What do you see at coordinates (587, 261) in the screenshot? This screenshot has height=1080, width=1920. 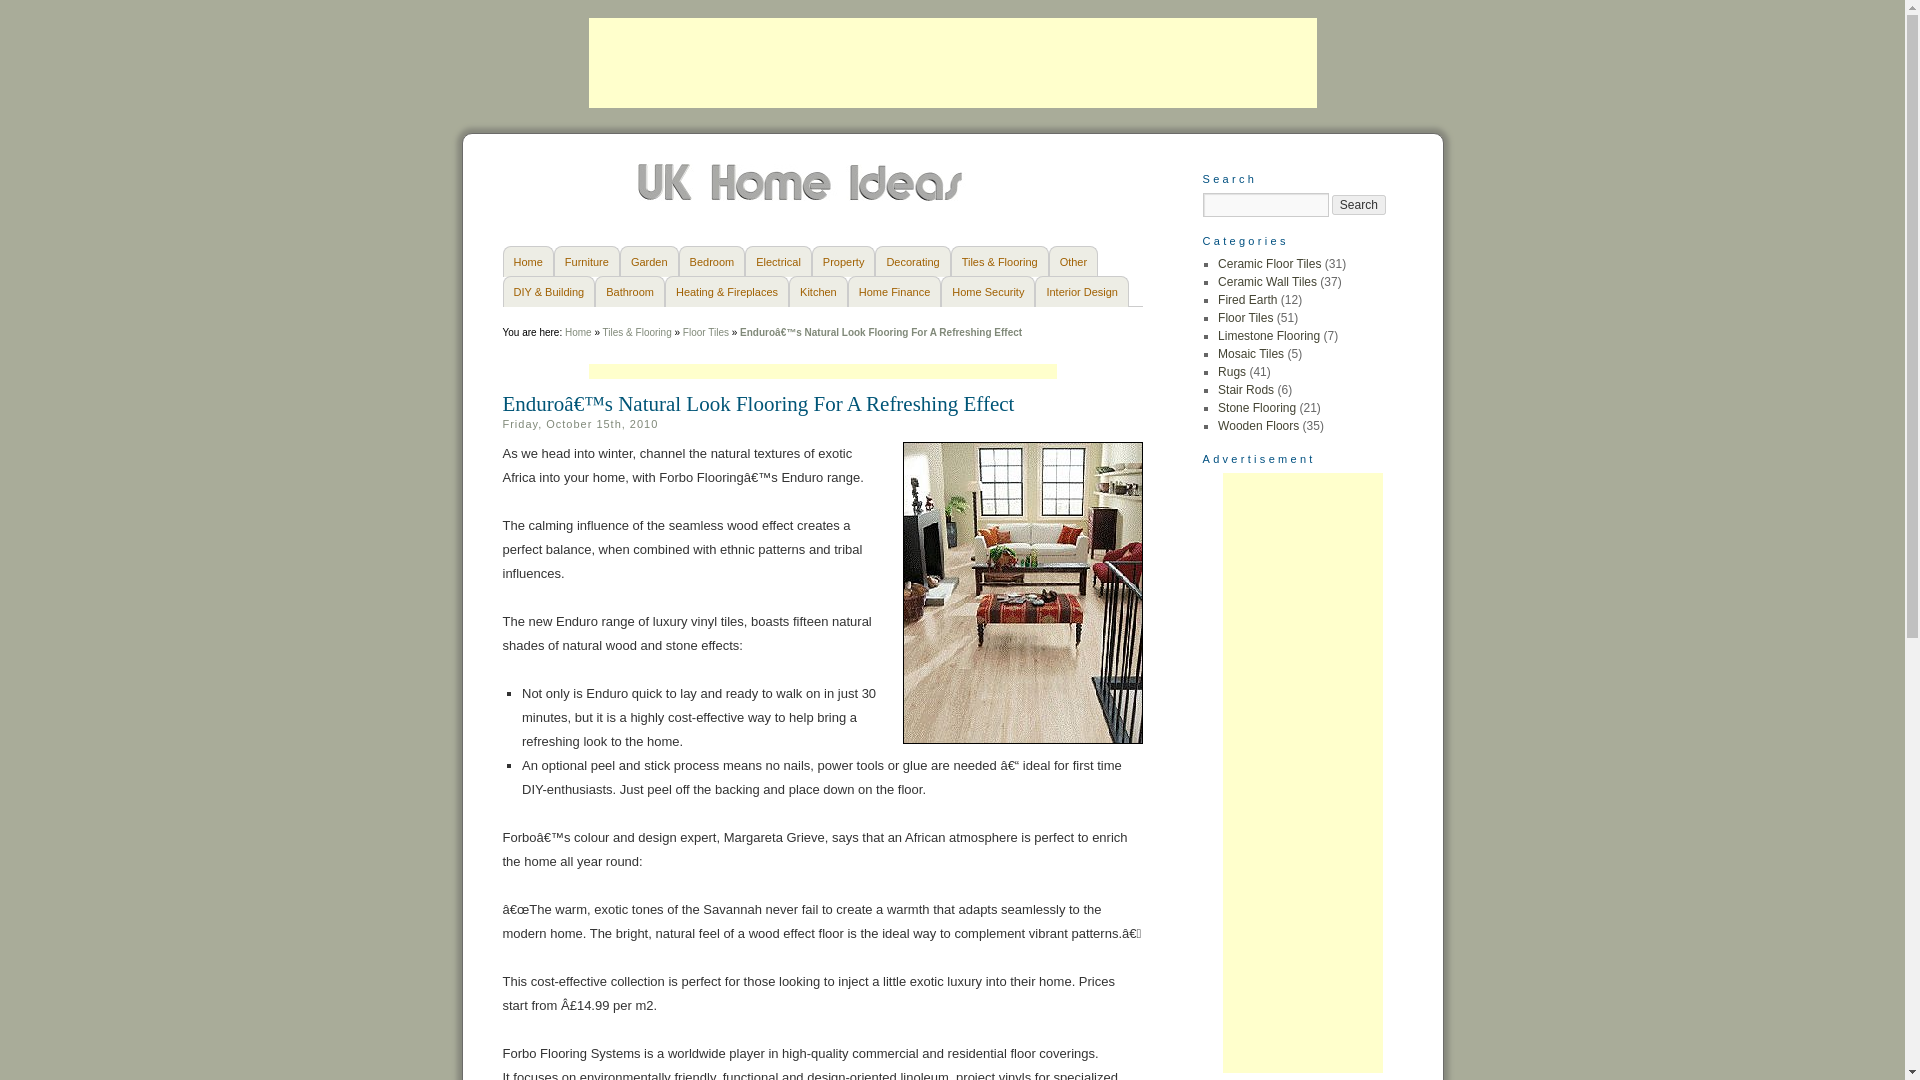 I see `Furniture` at bounding box center [587, 261].